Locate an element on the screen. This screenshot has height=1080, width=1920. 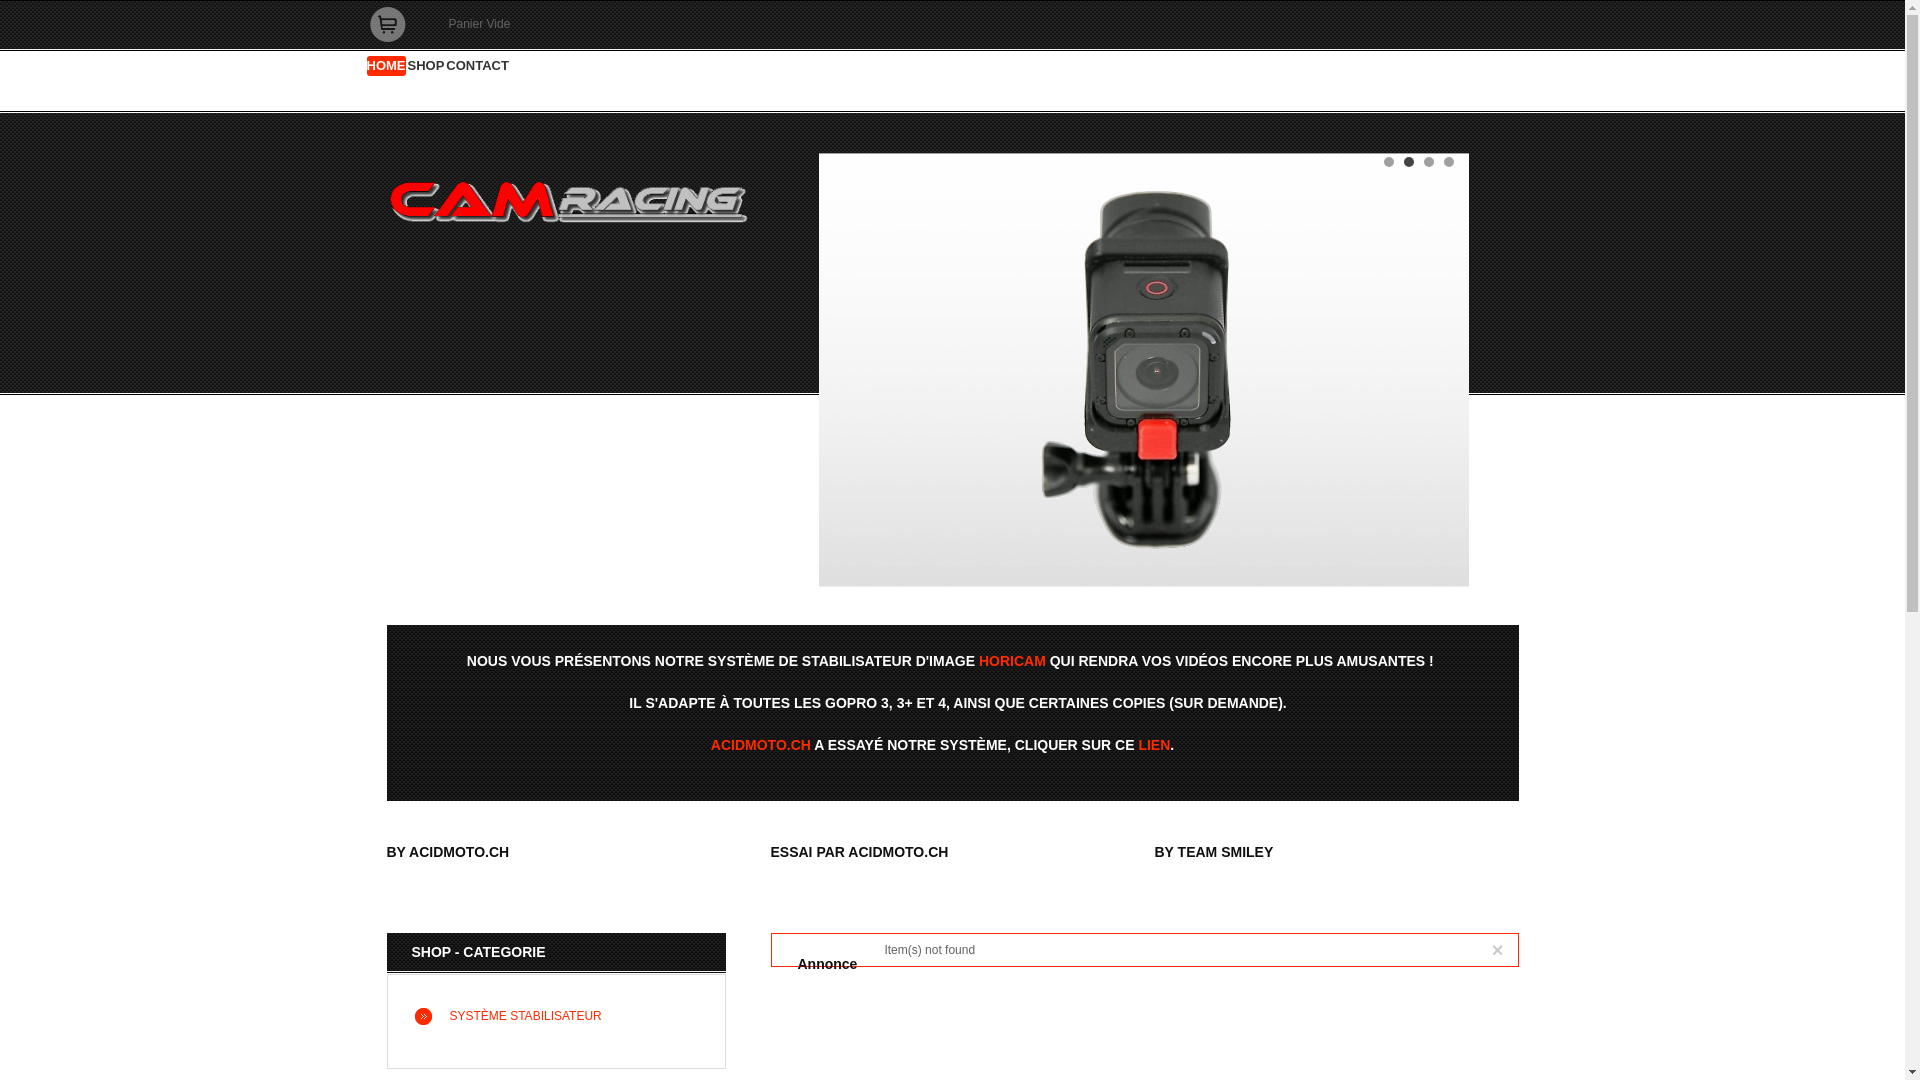
LIEN is located at coordinates (1154, 745).